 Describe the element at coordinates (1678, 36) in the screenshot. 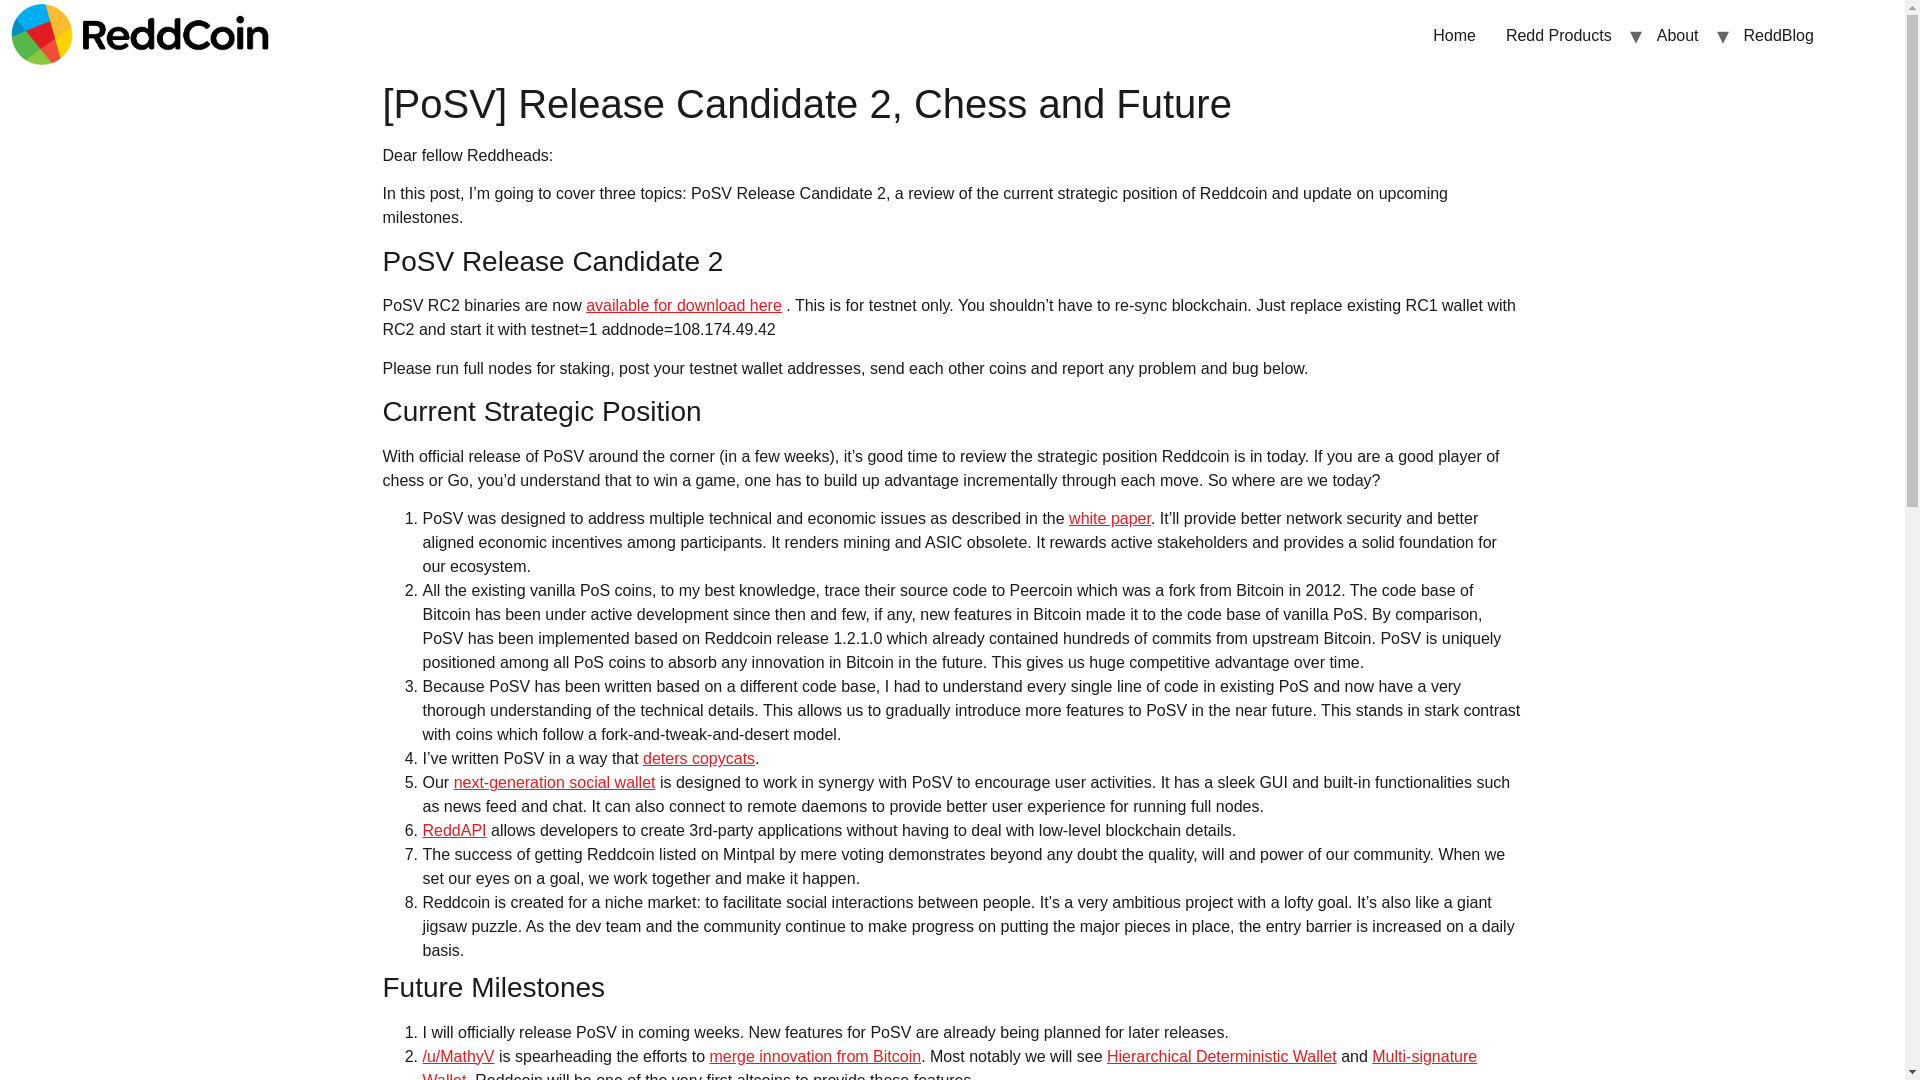

I see `About` at that location.